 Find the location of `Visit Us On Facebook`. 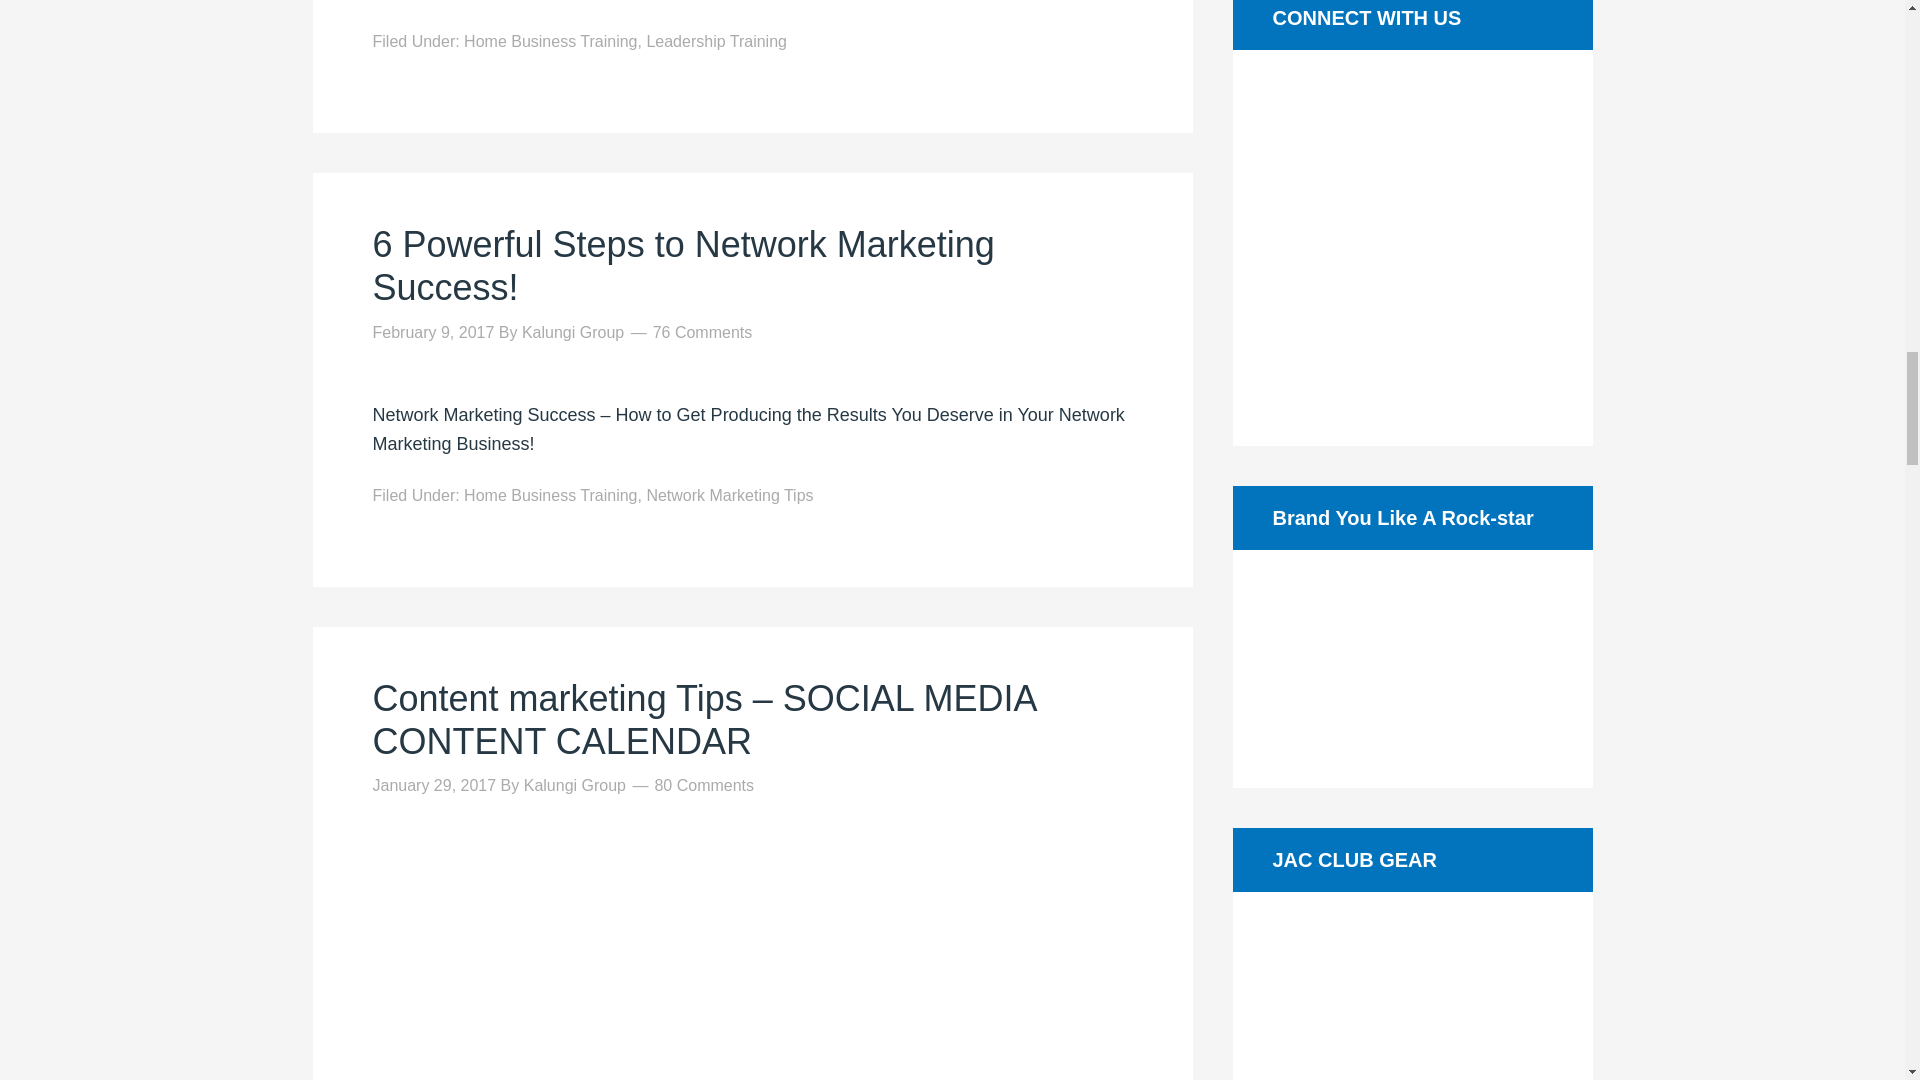

Visit Us On Facebook is located at coordinates (1314, 234).